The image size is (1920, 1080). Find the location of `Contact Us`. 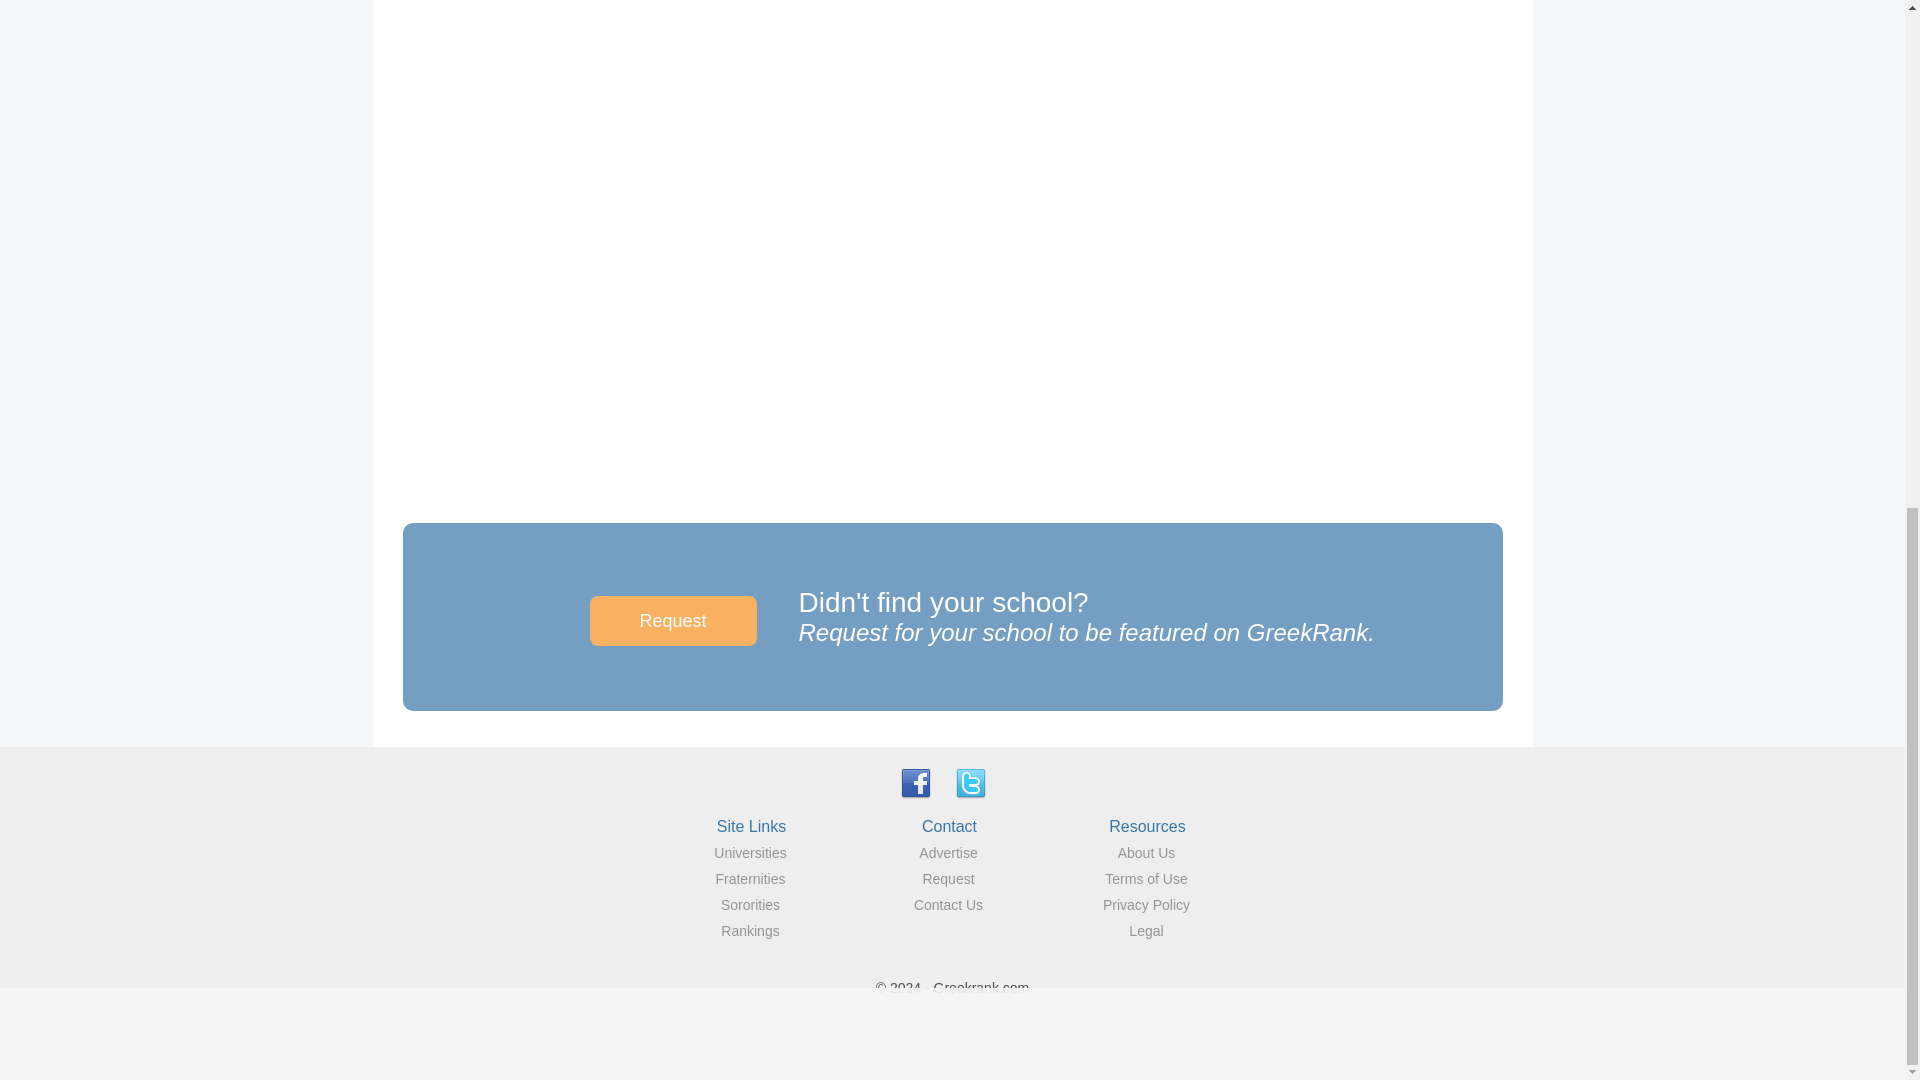

Contact Us is located at coordinates (948, 904).